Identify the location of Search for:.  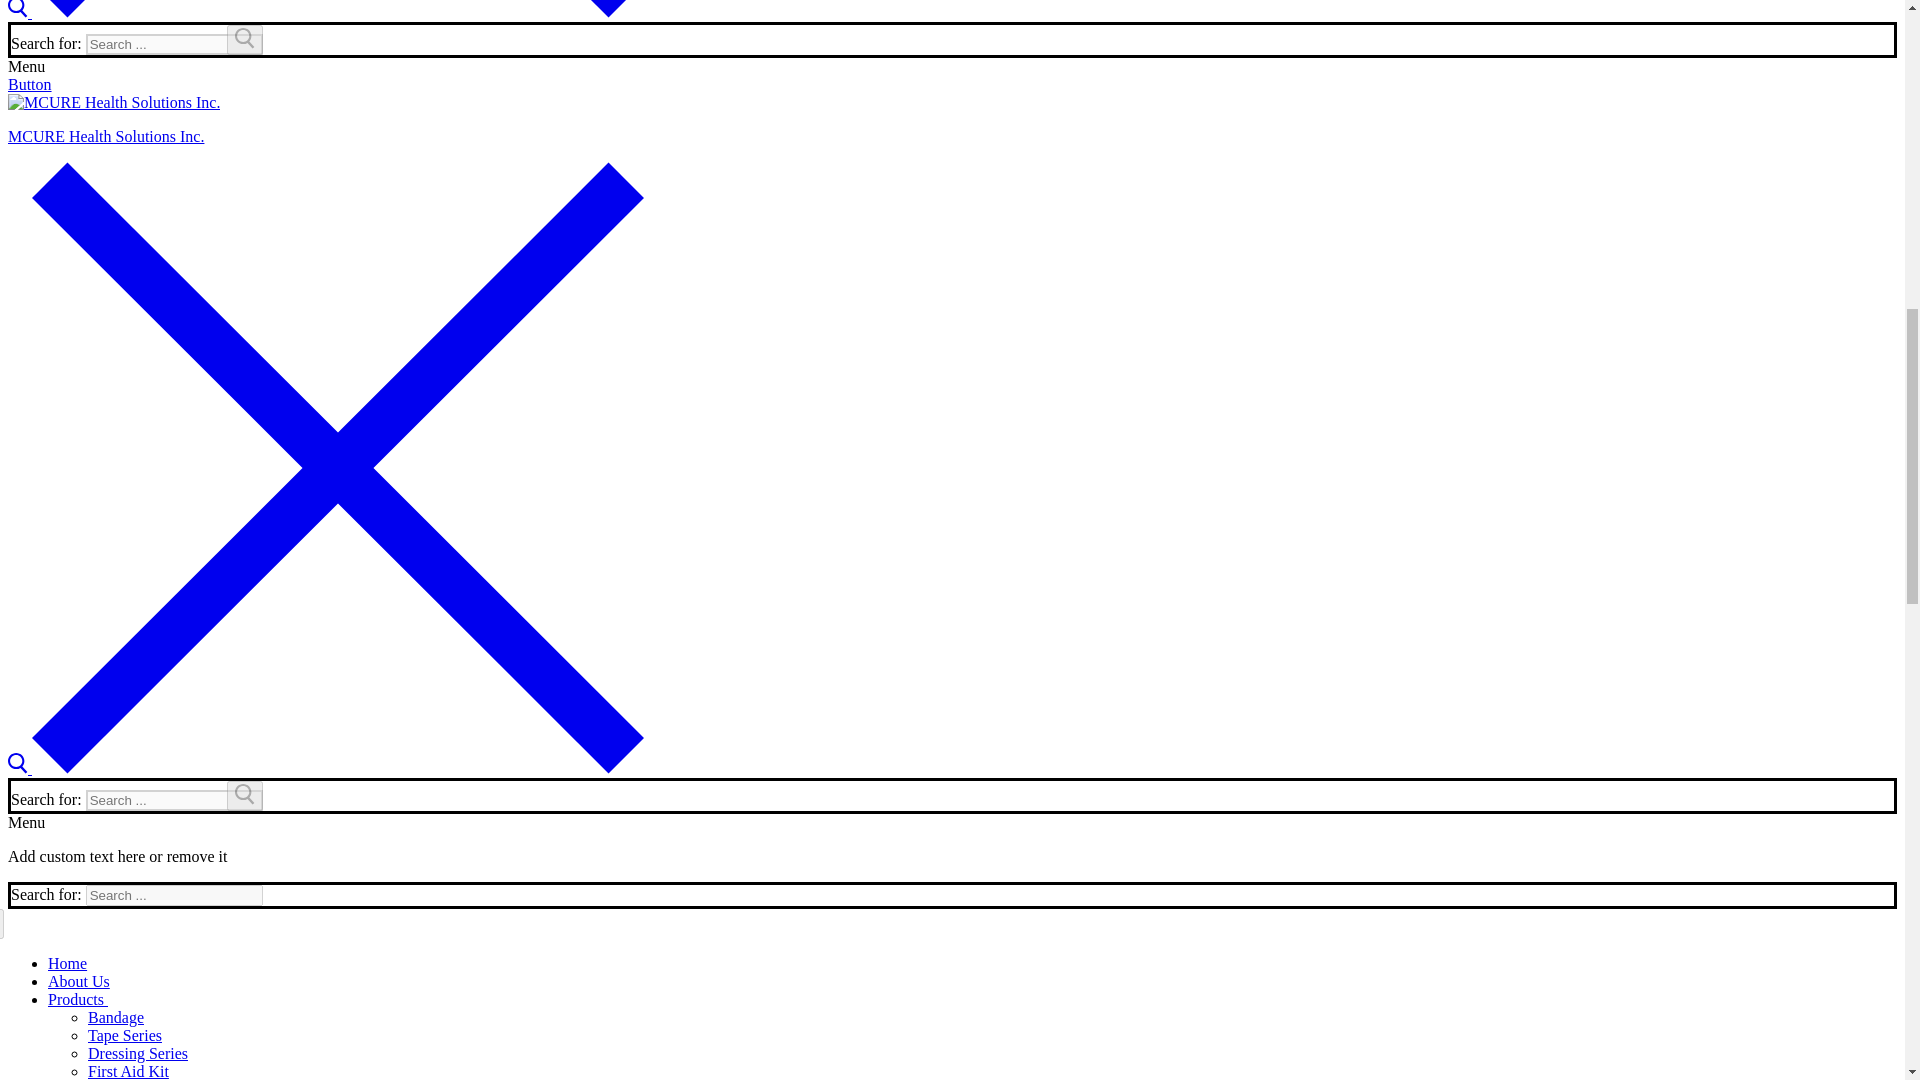
(174, 44).